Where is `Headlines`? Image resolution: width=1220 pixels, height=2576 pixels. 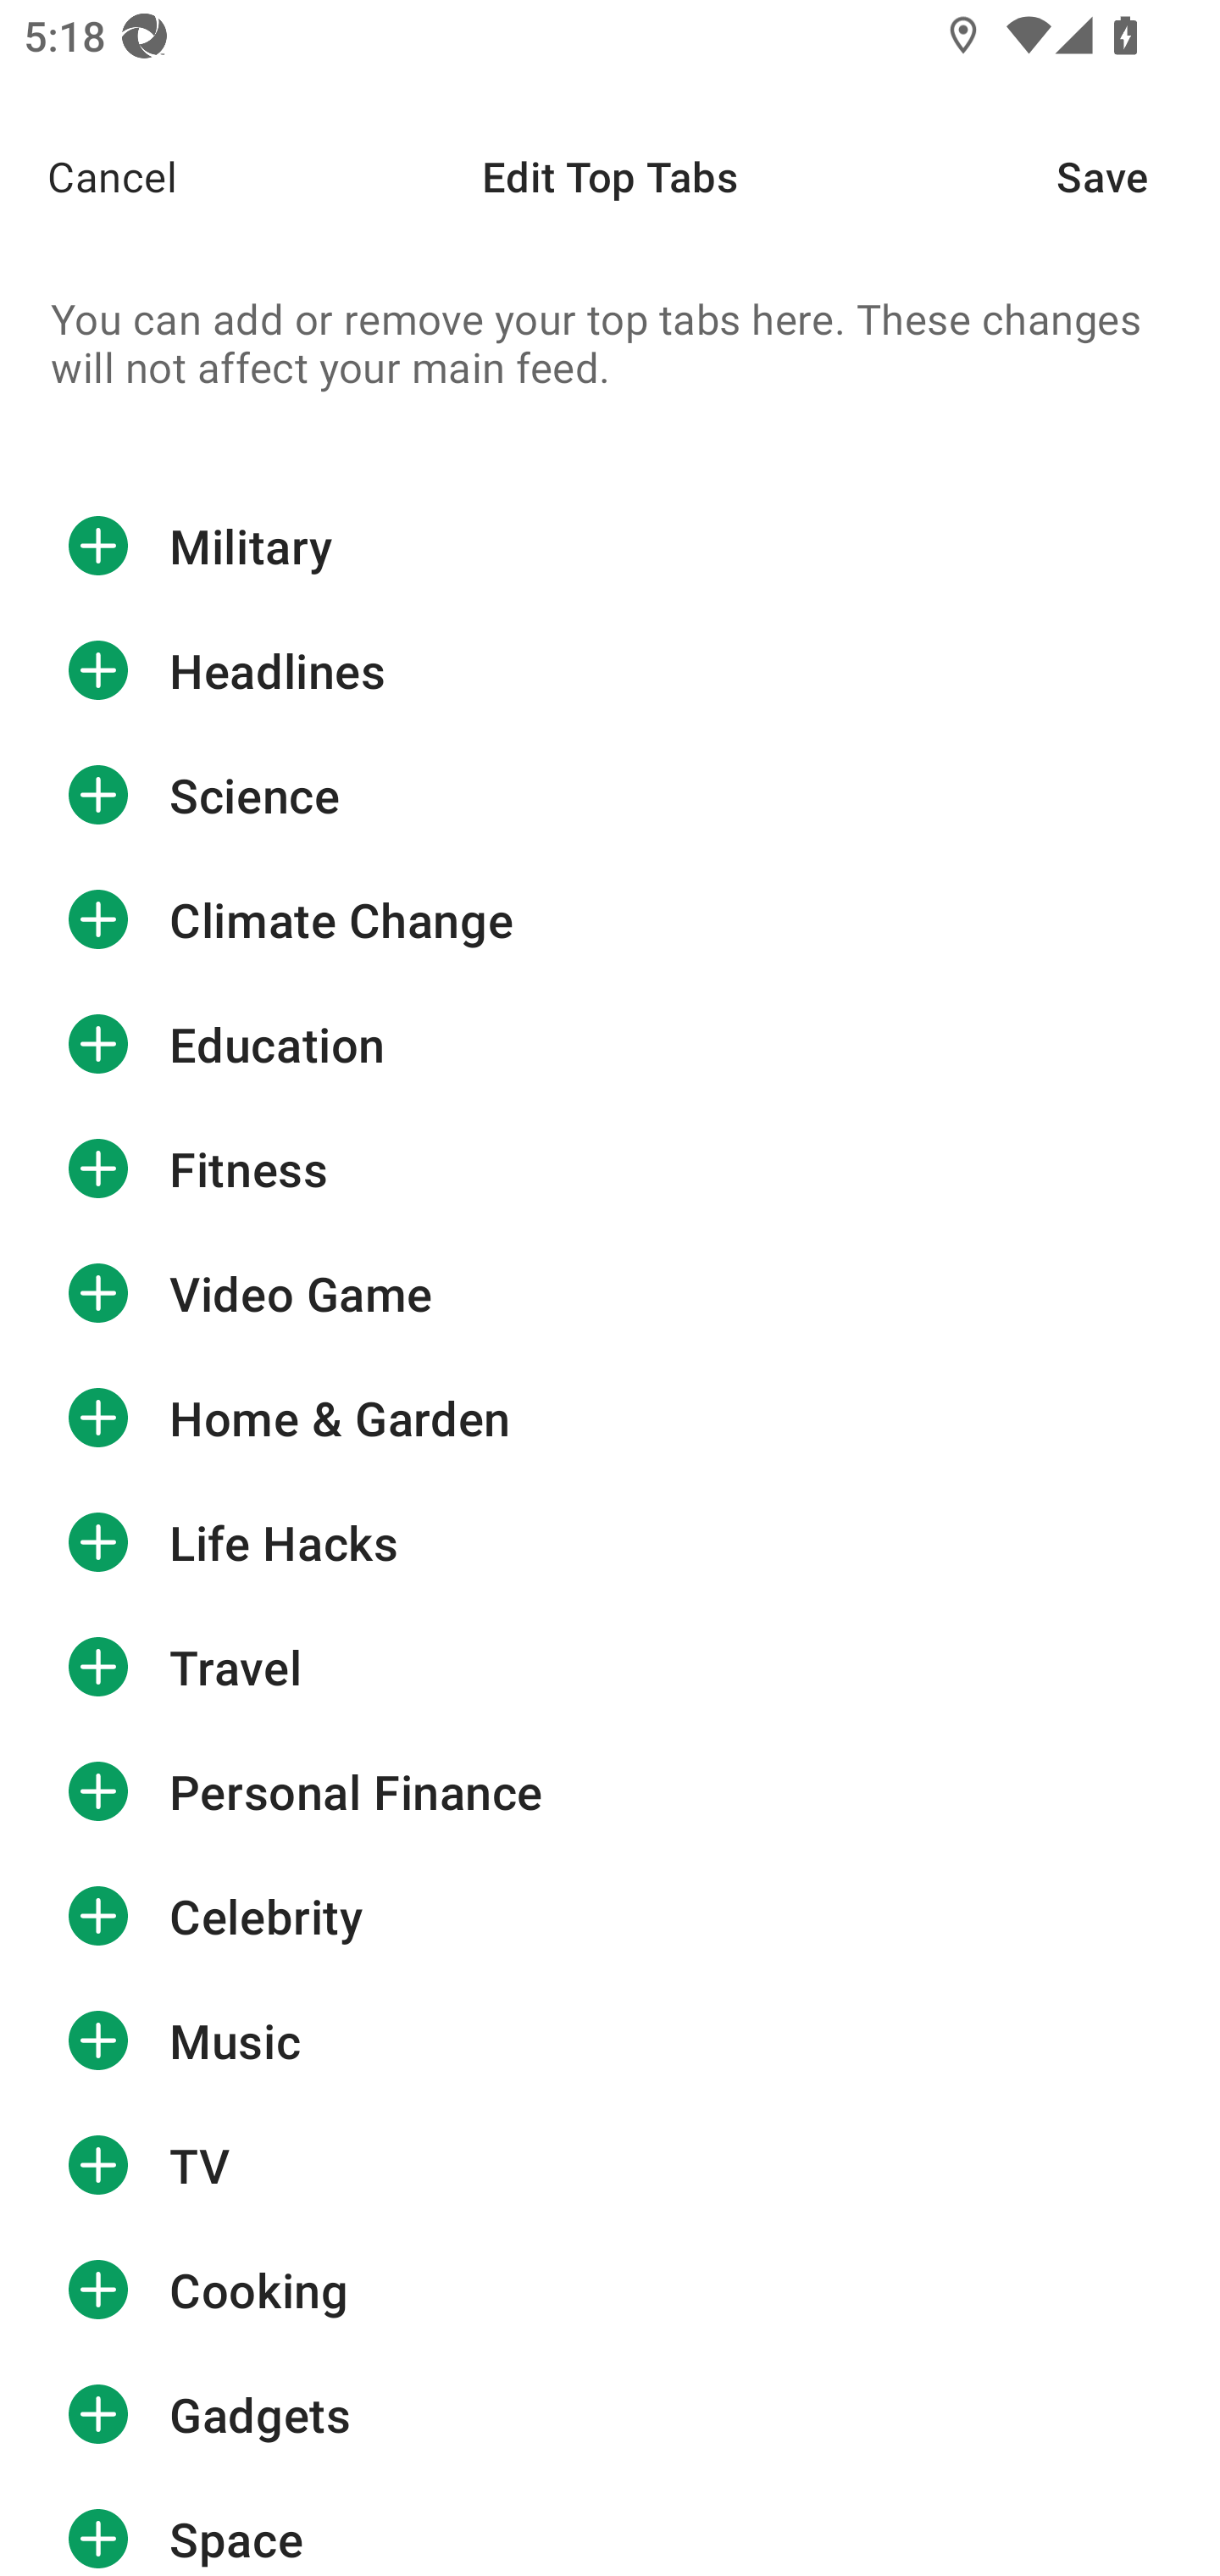 Headlines is located at coordinates (610, 671).